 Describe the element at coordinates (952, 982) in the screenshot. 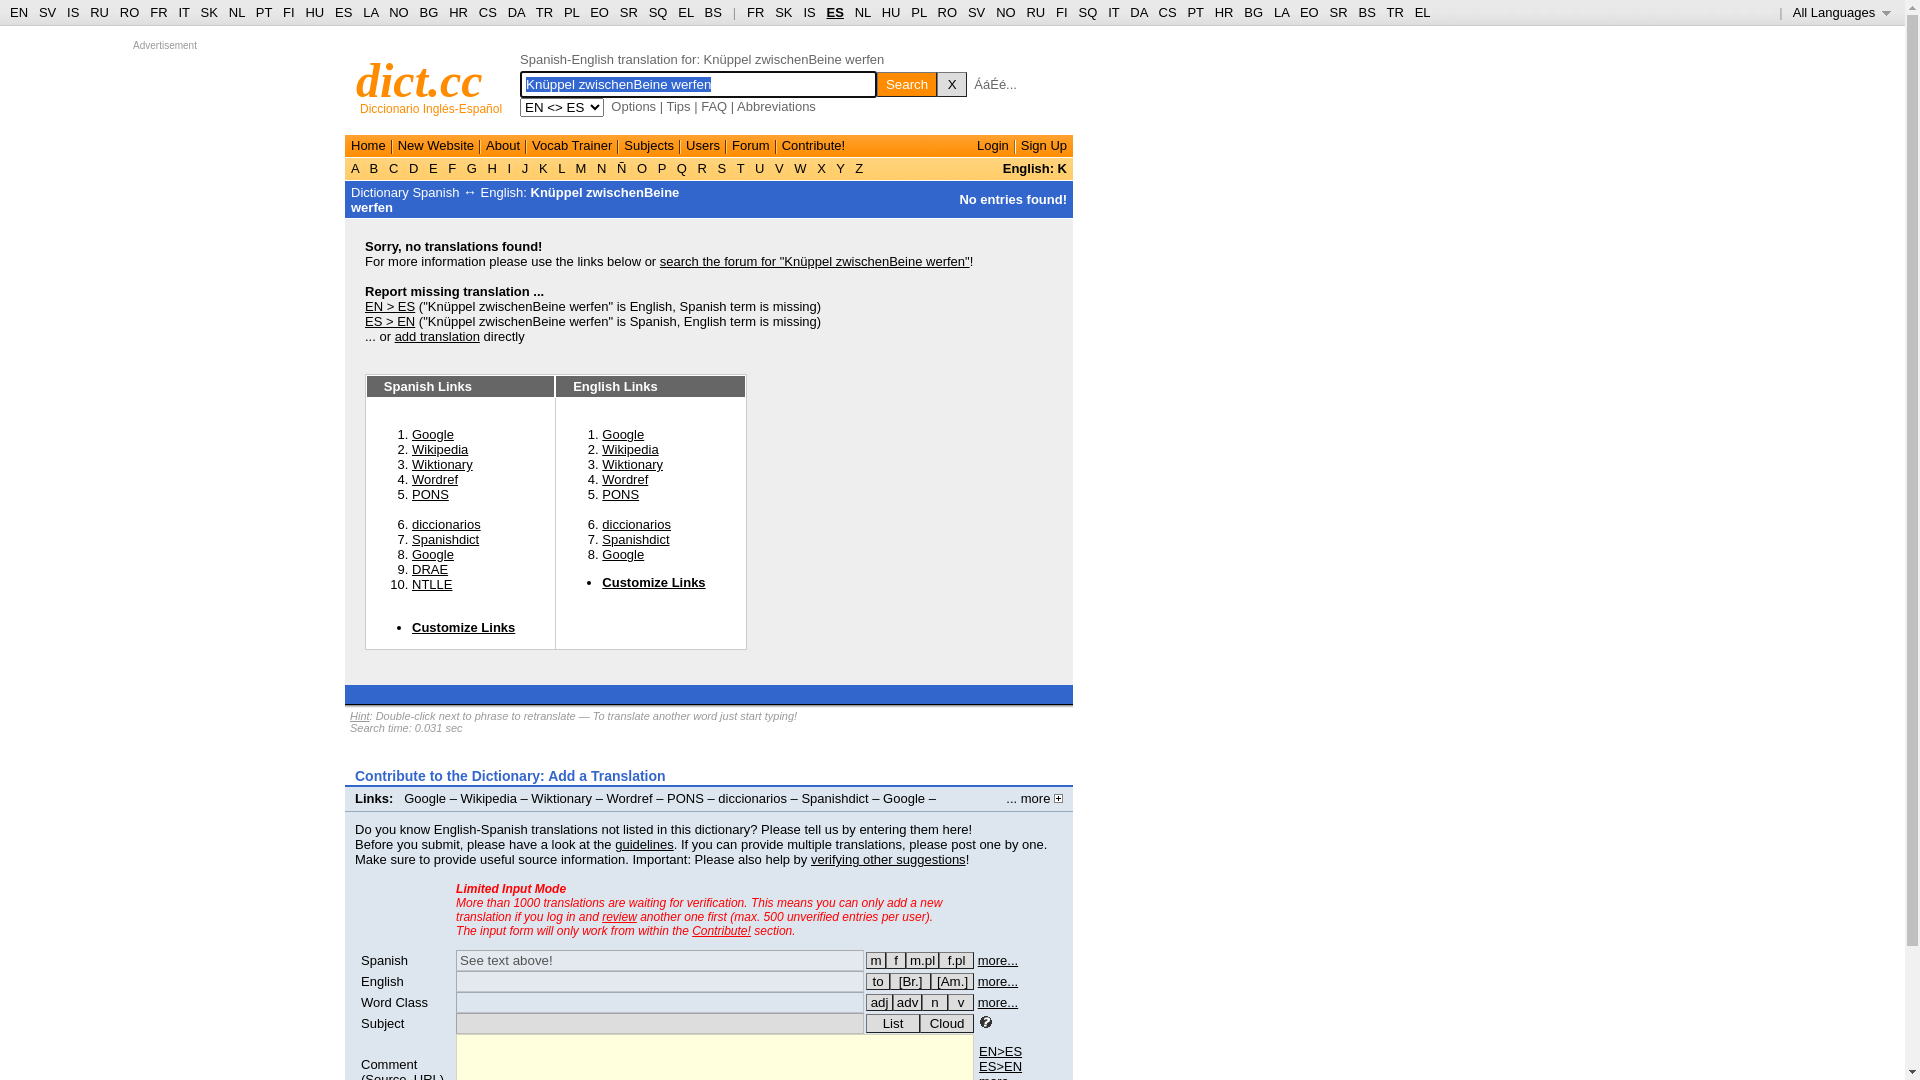

I see `[Am.]` at that location.